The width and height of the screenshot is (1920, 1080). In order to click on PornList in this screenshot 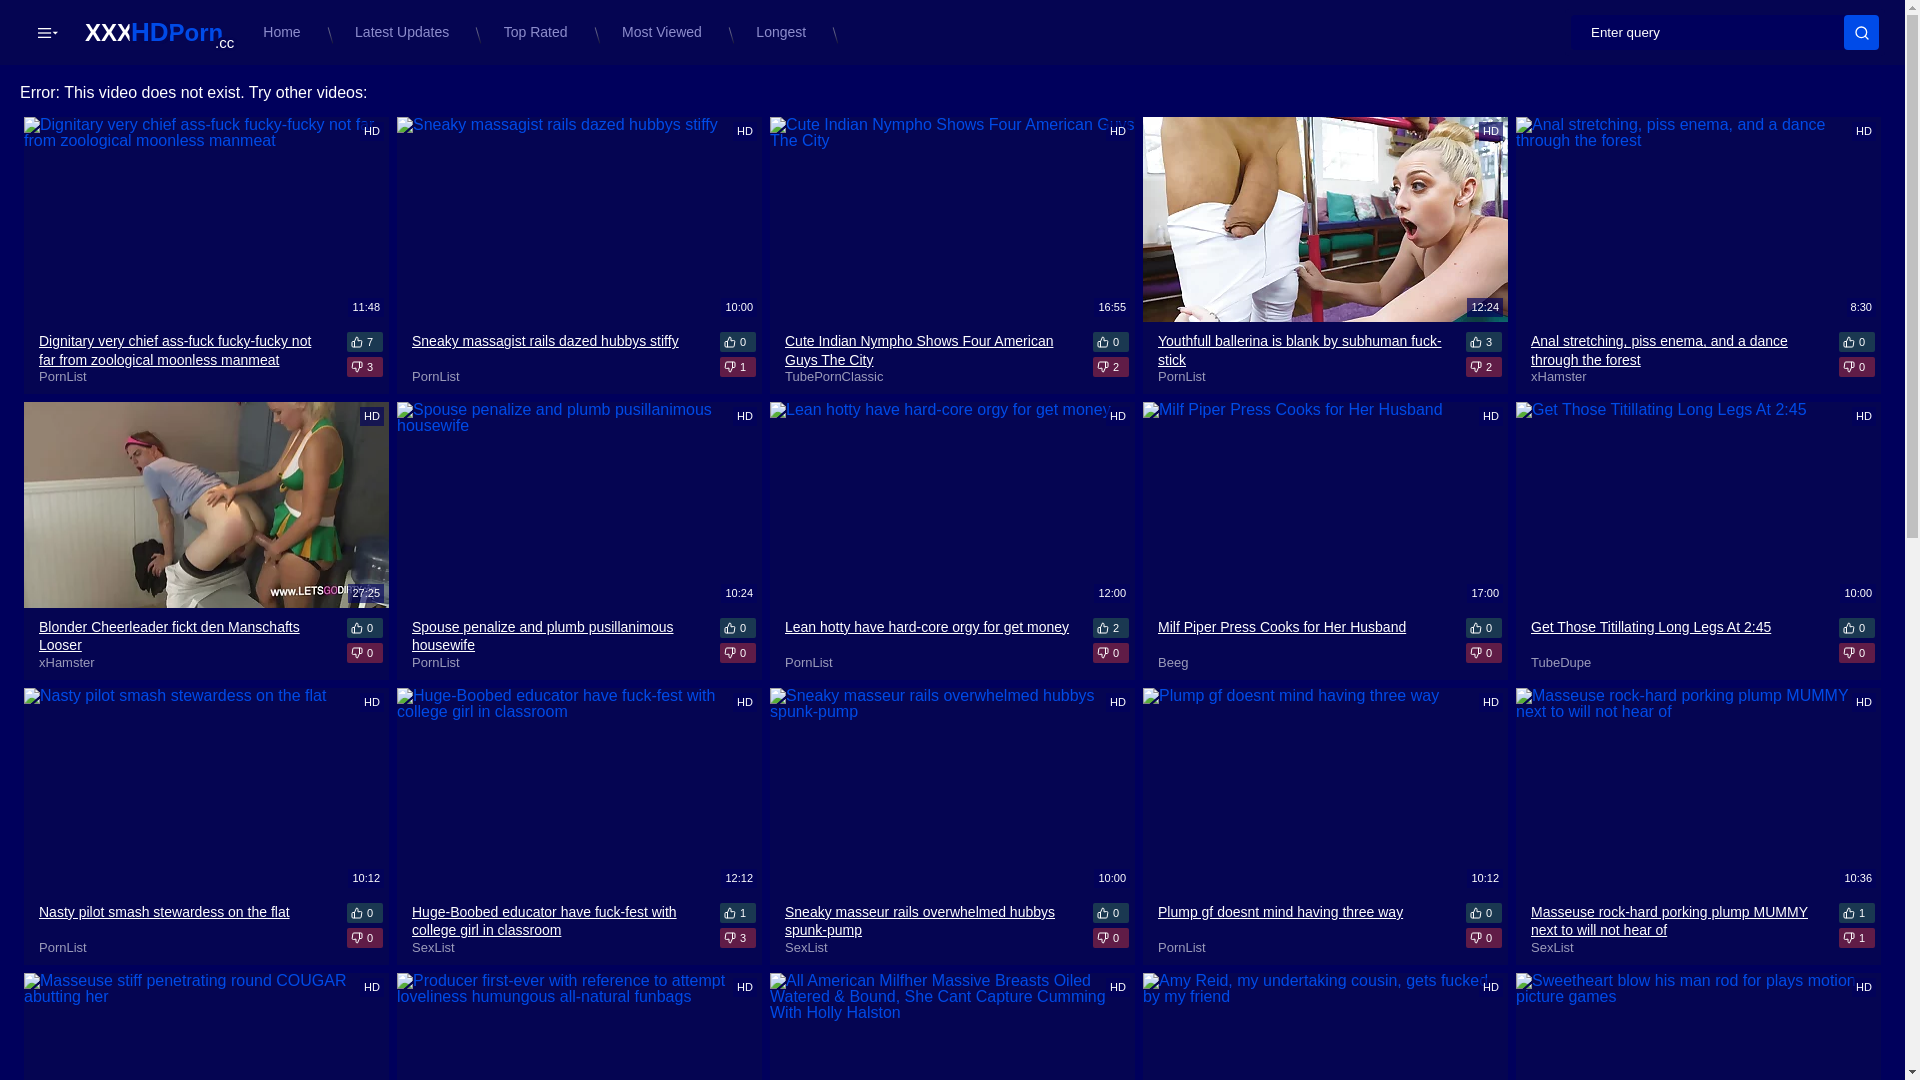, I will do `click(1182, 948)`.